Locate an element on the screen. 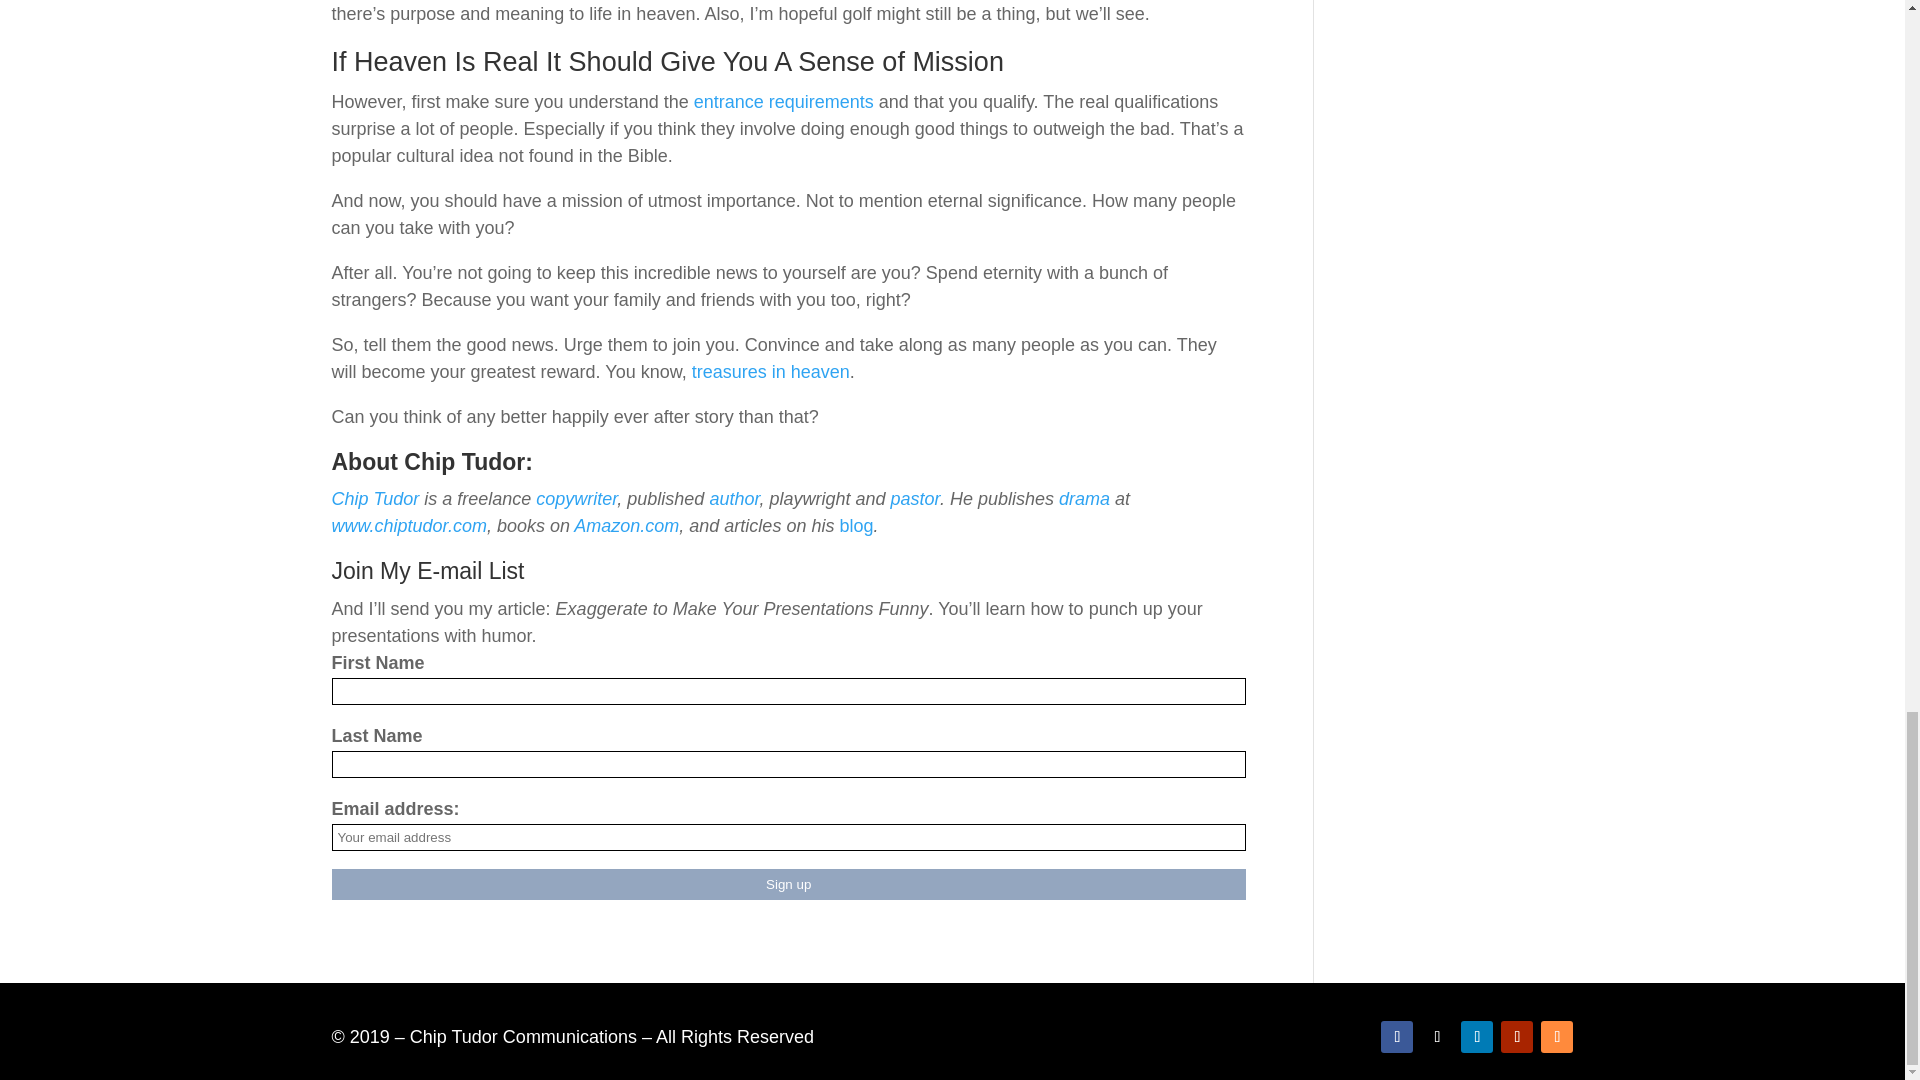  Follow on Facebook is located at coordinates (1396, 1036).